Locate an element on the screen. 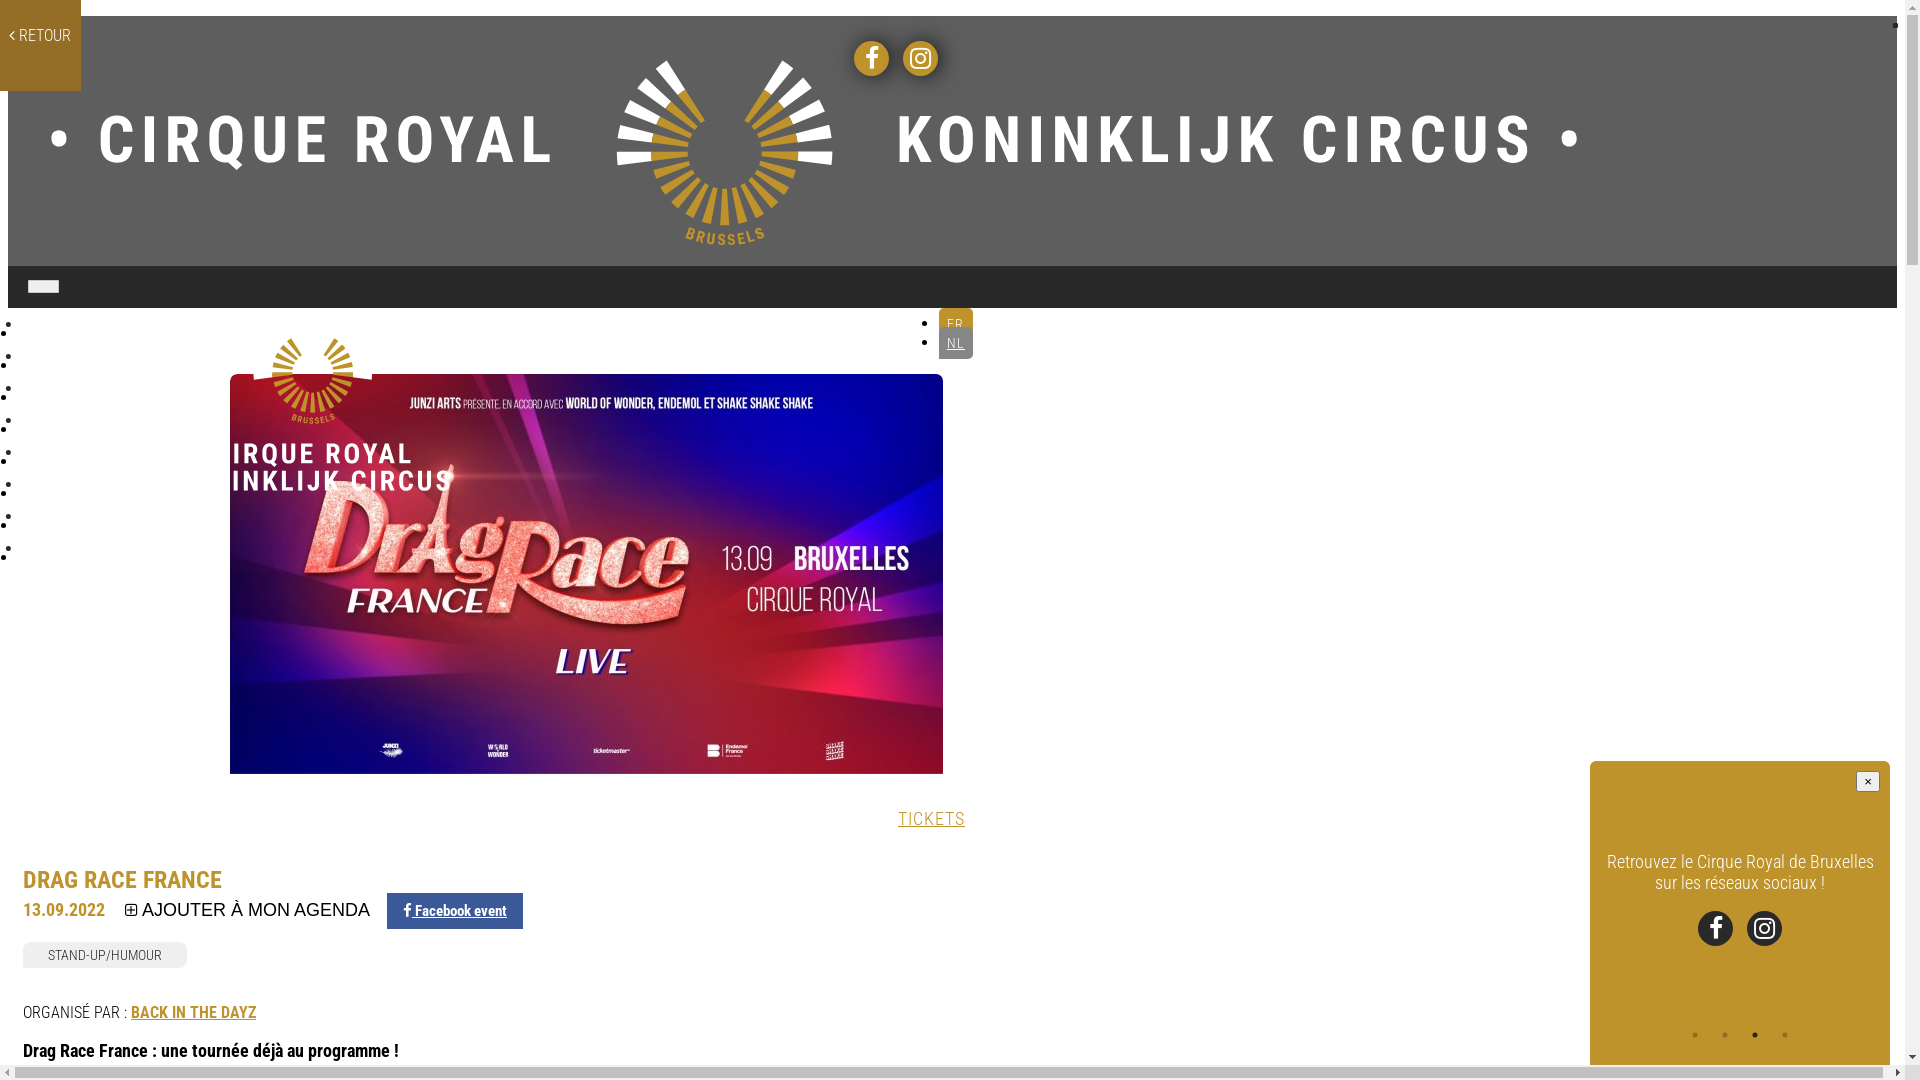 This screenshot has width=1920, height=1080. BACK IN THE DAYZ is located at coordinates (194, 1012).